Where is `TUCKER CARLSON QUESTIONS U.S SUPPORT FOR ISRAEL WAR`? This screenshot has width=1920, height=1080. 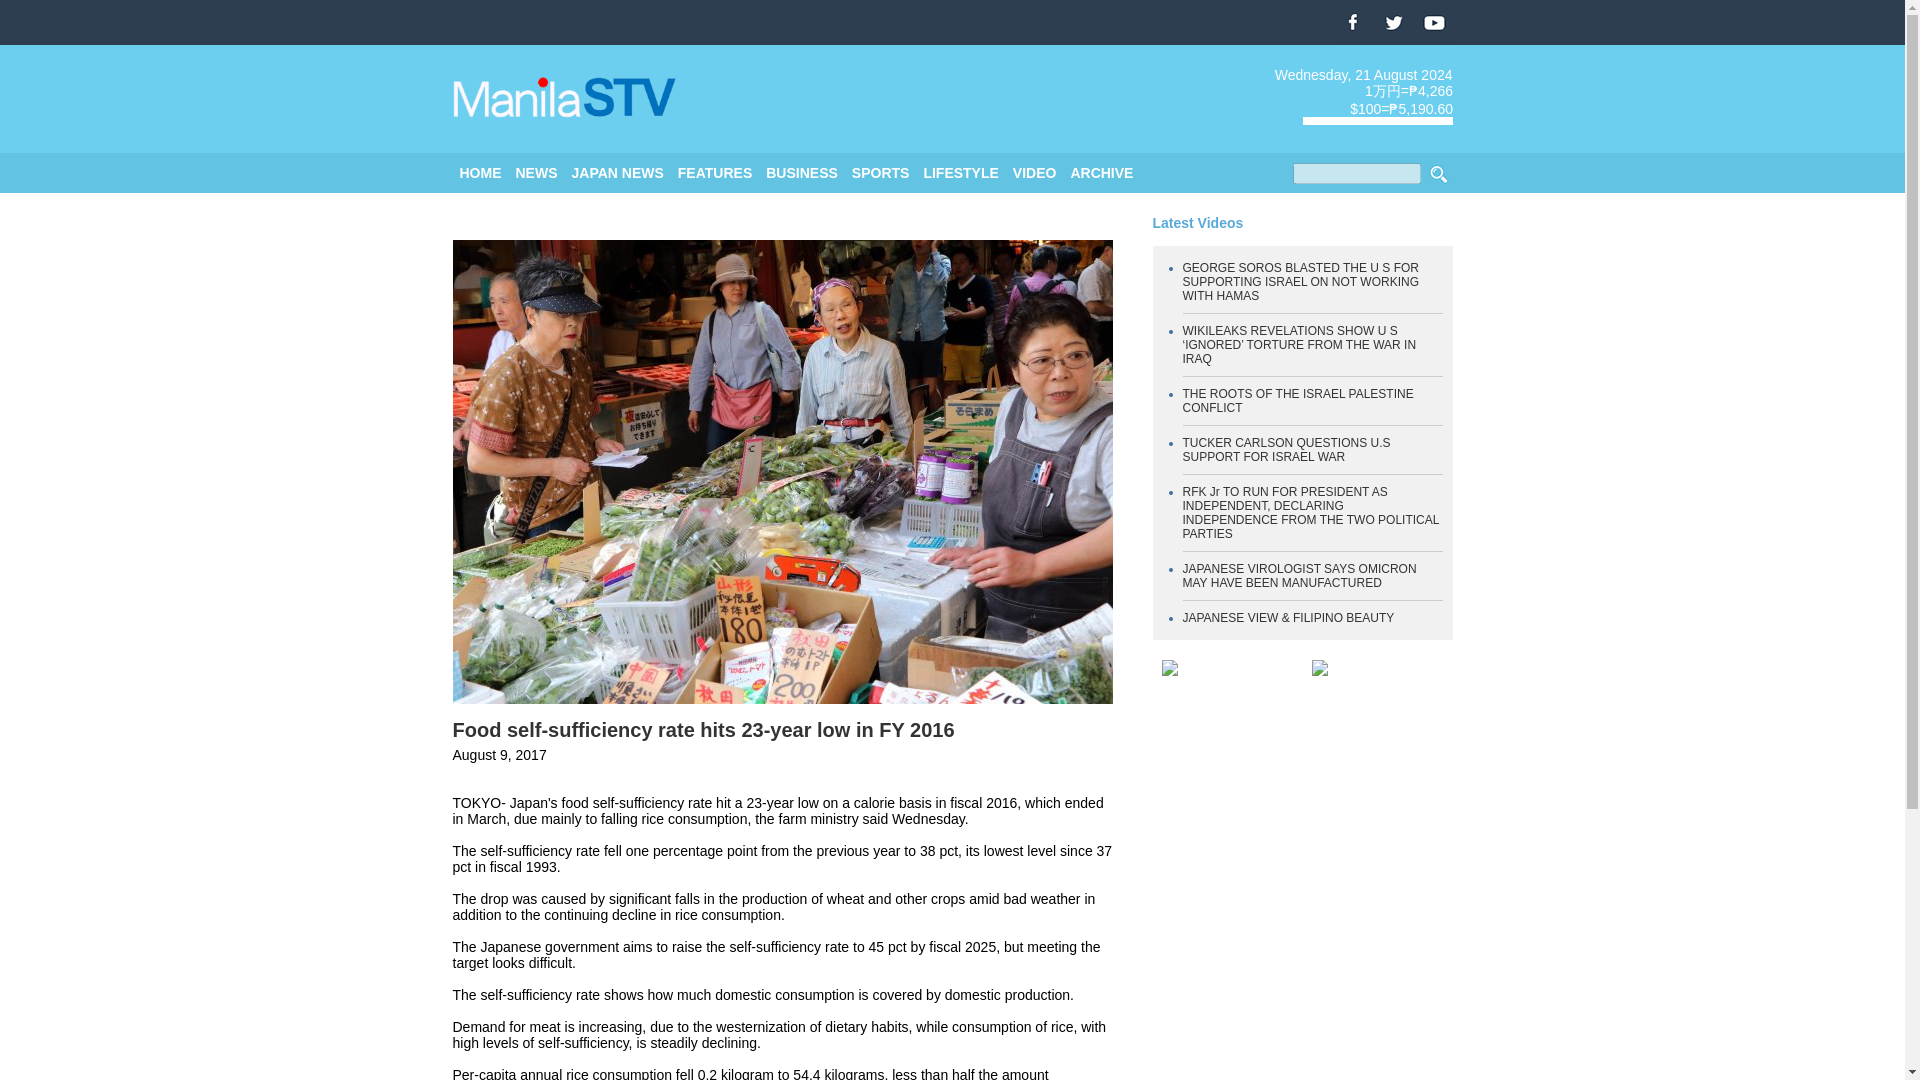
TUCKER CARLSON QUESTIONS U.S SUPPORT FOR ISRAEL WAR is located at coordinates (1286, 450).